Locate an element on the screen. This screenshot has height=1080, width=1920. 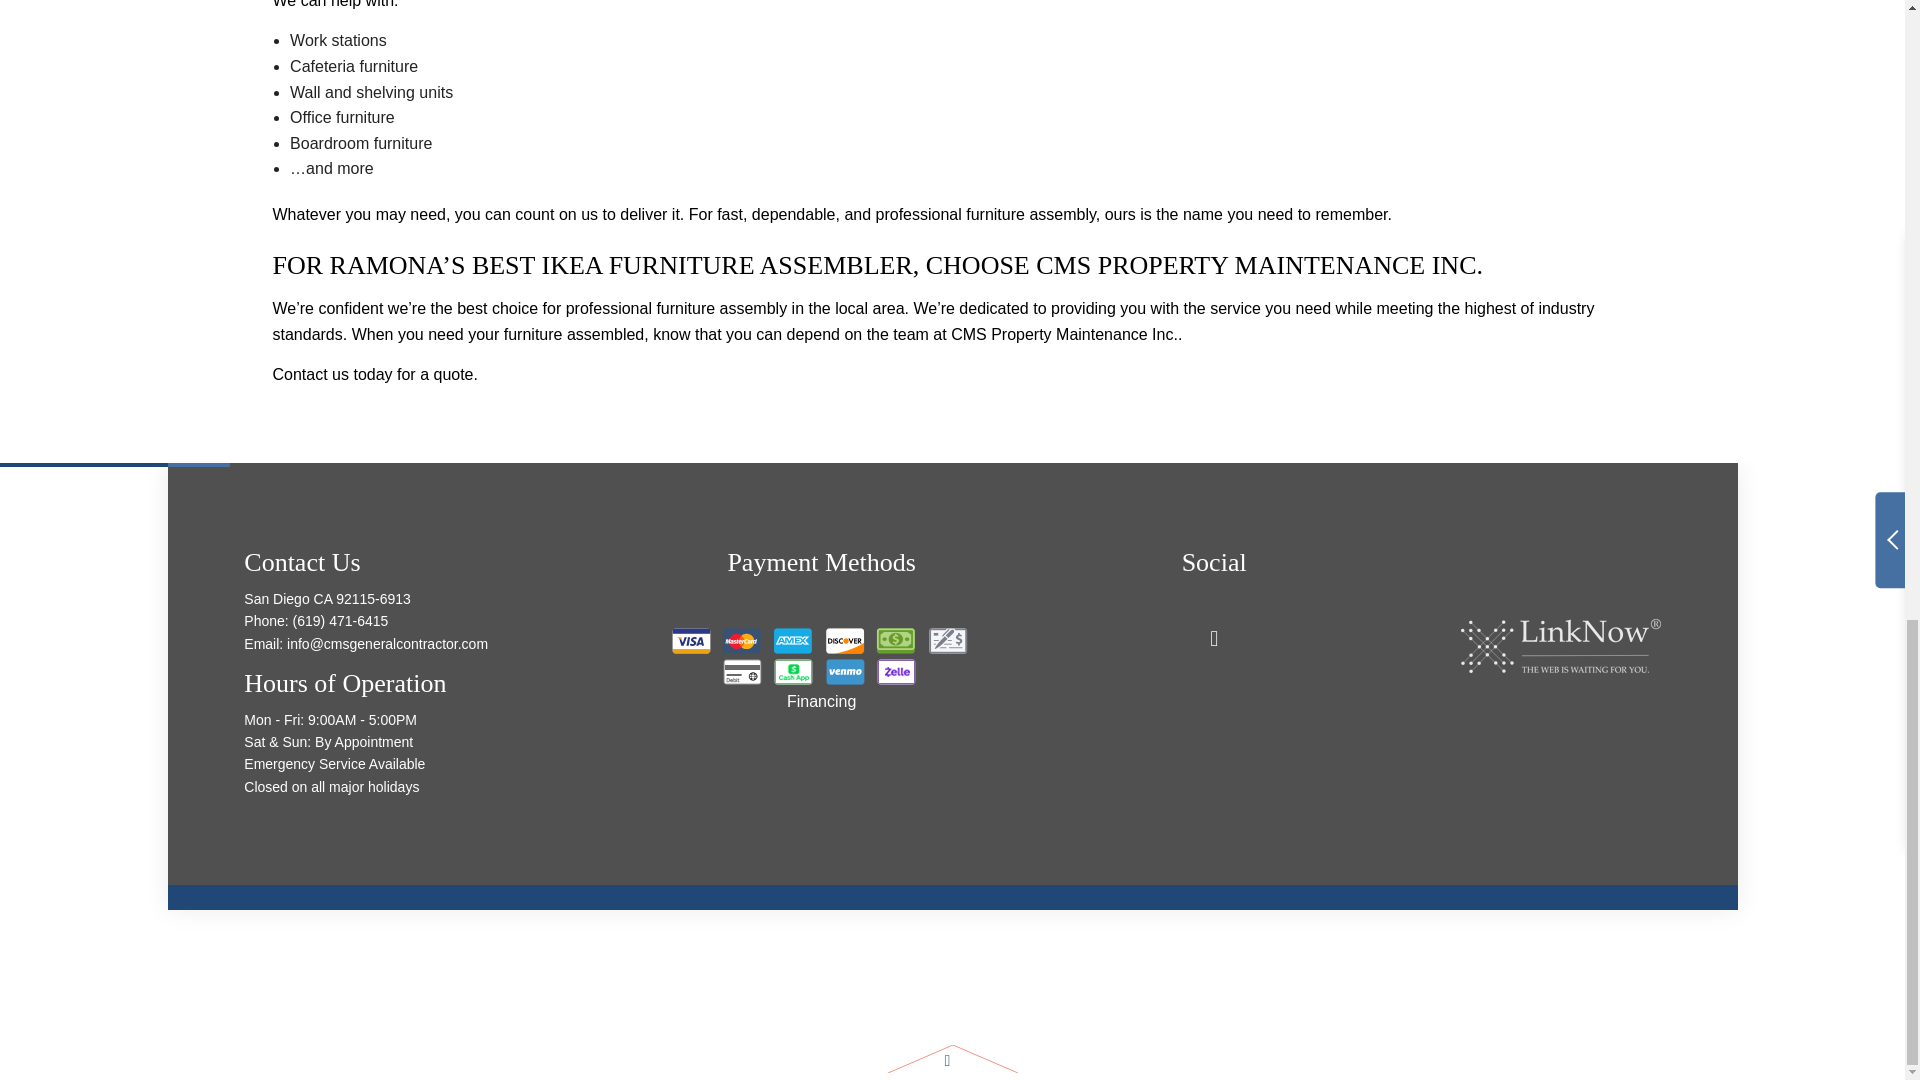
Mastercard is located at coordinates (742, 640).